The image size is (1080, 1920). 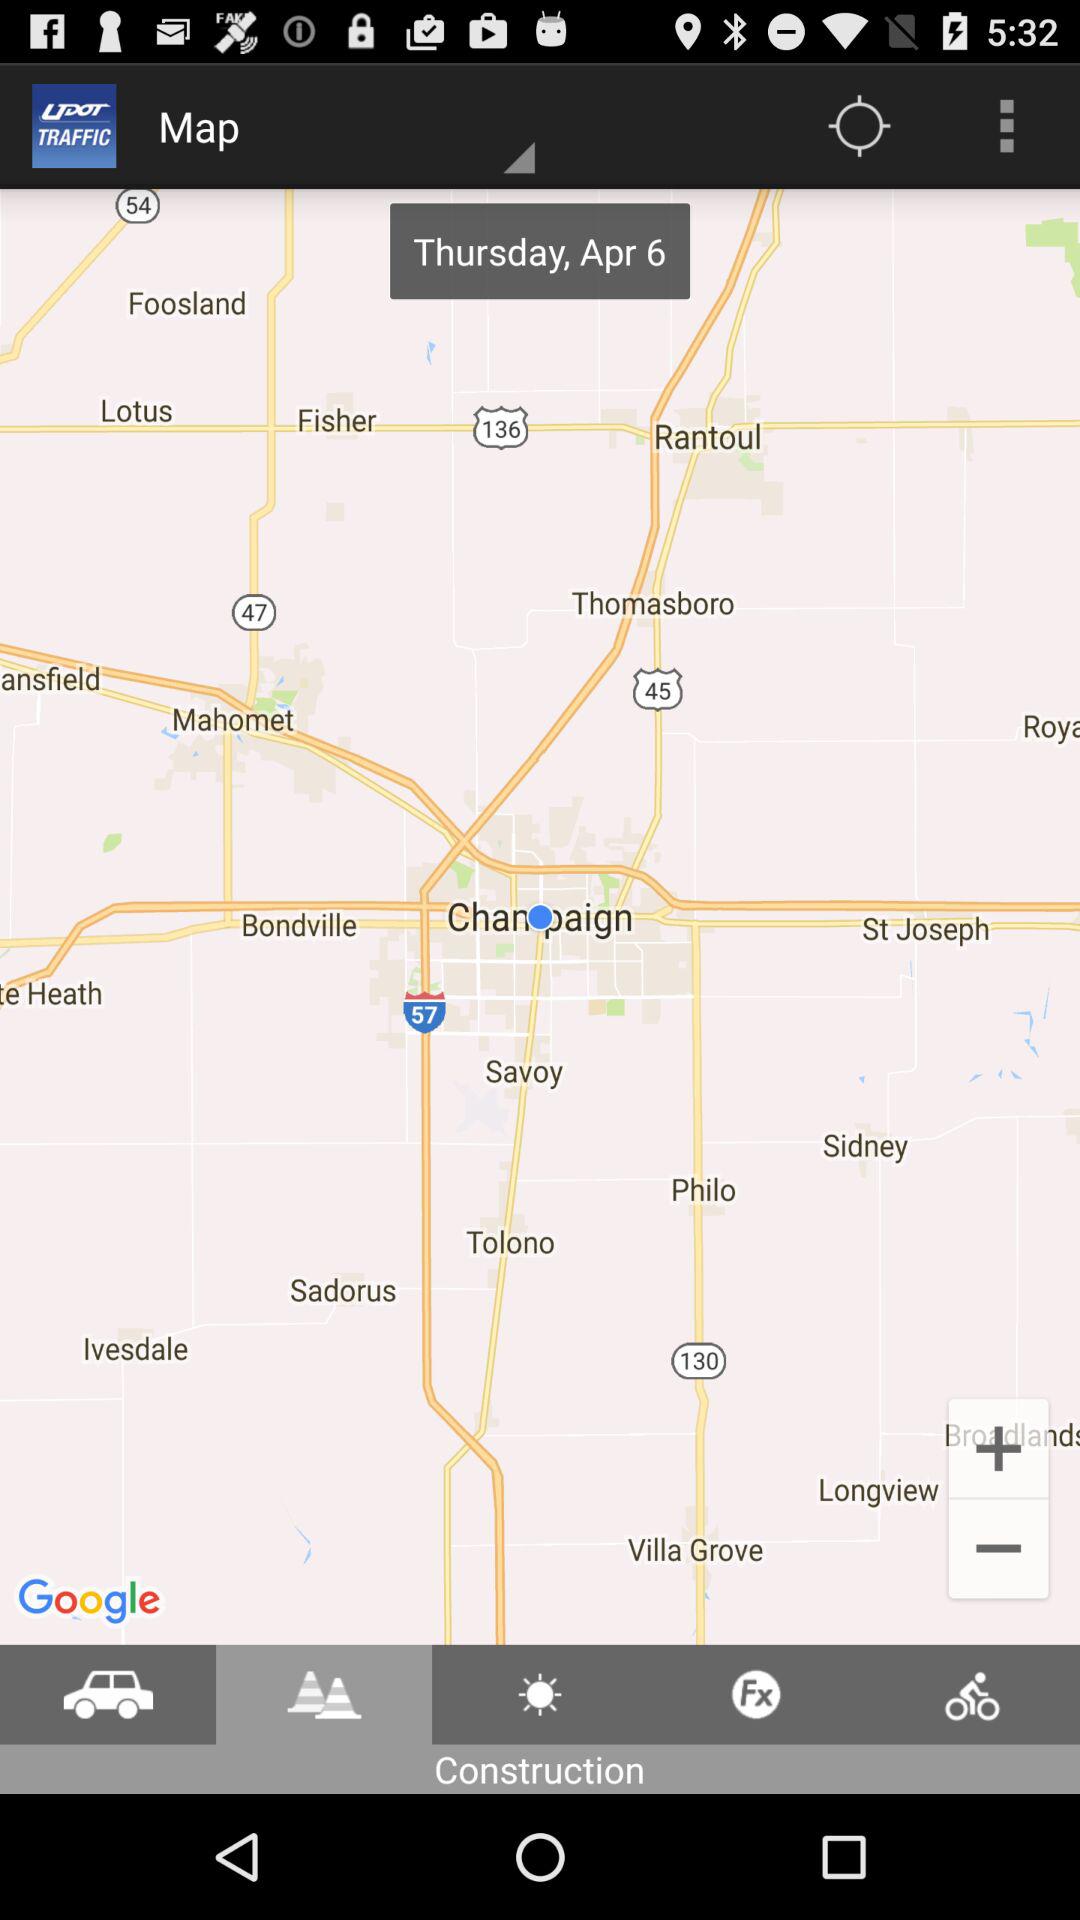 What do you see at coordinates (540, 251) in the screenshot?
I see `select thursday apr 6` at bounding box center [540, 251].